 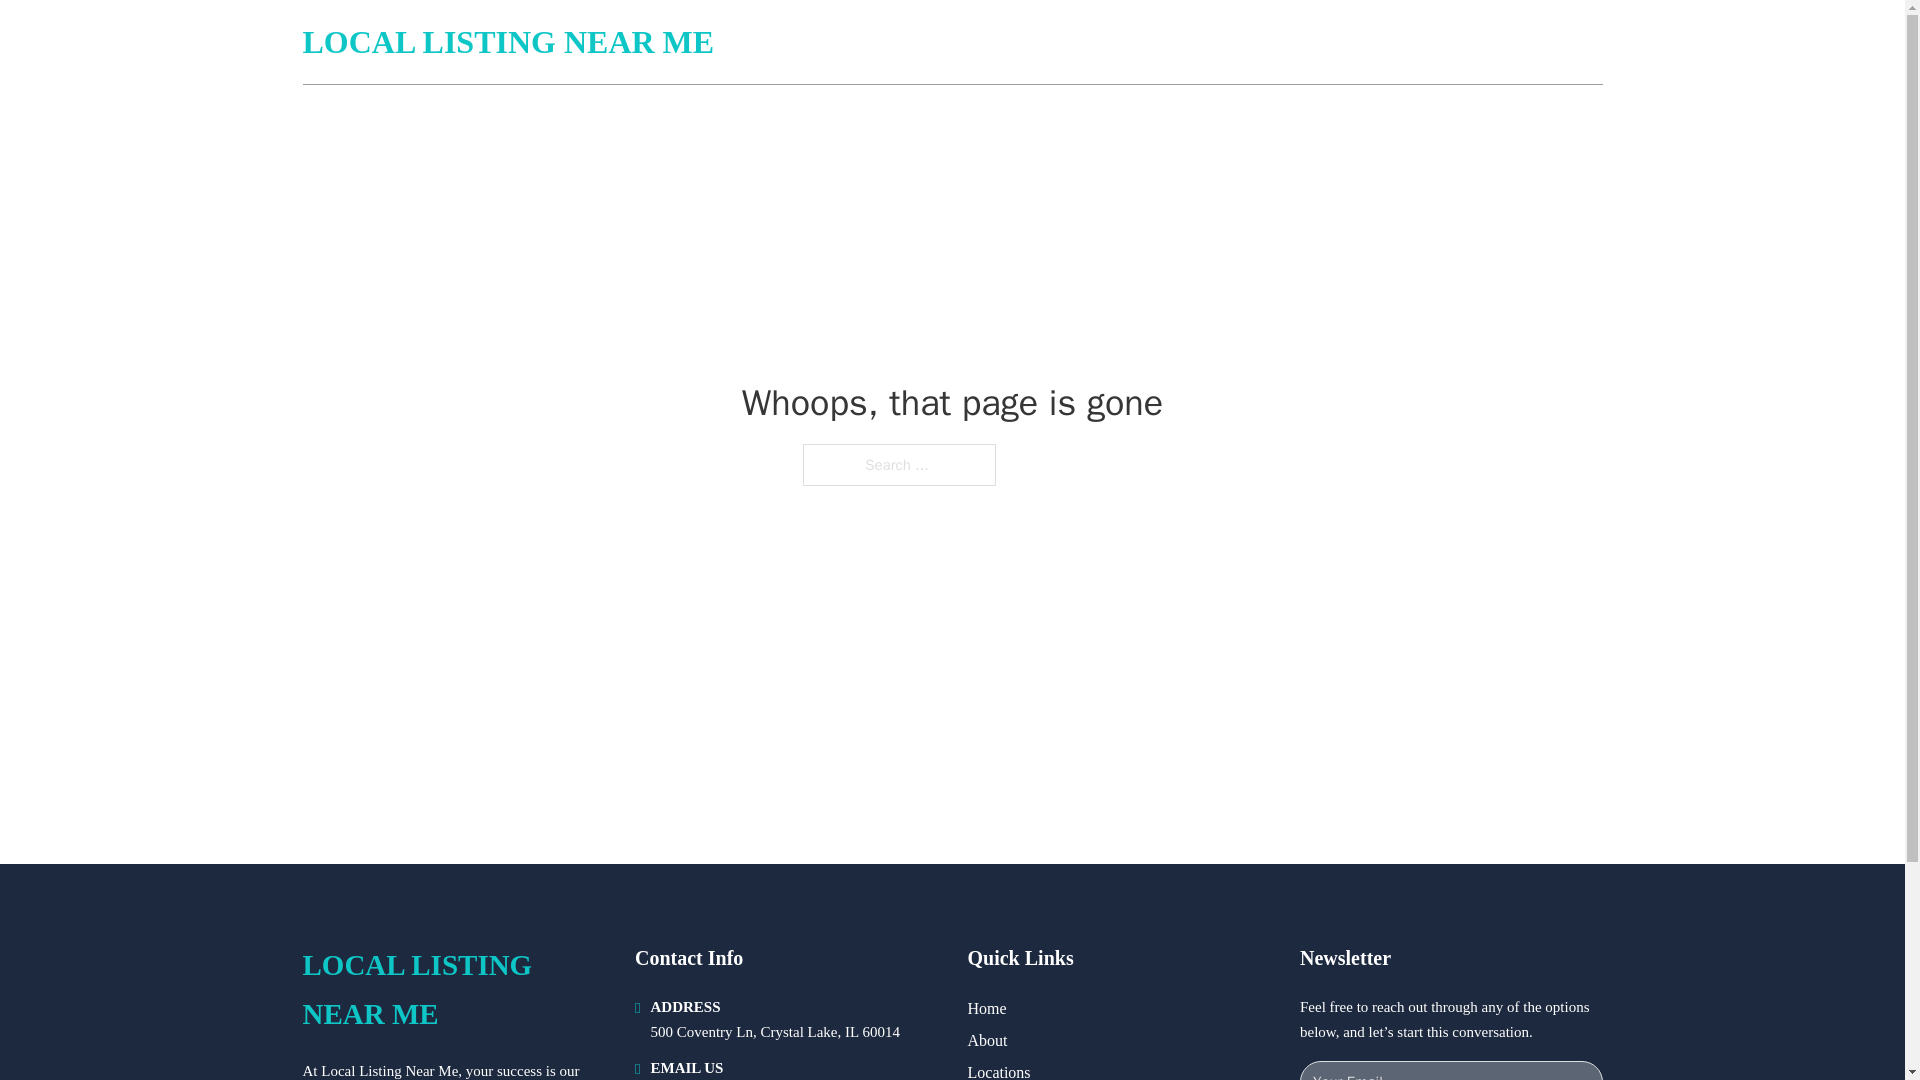 I want to click on LOCAL LISTING NEAR ME, so click(x=452, y=990).